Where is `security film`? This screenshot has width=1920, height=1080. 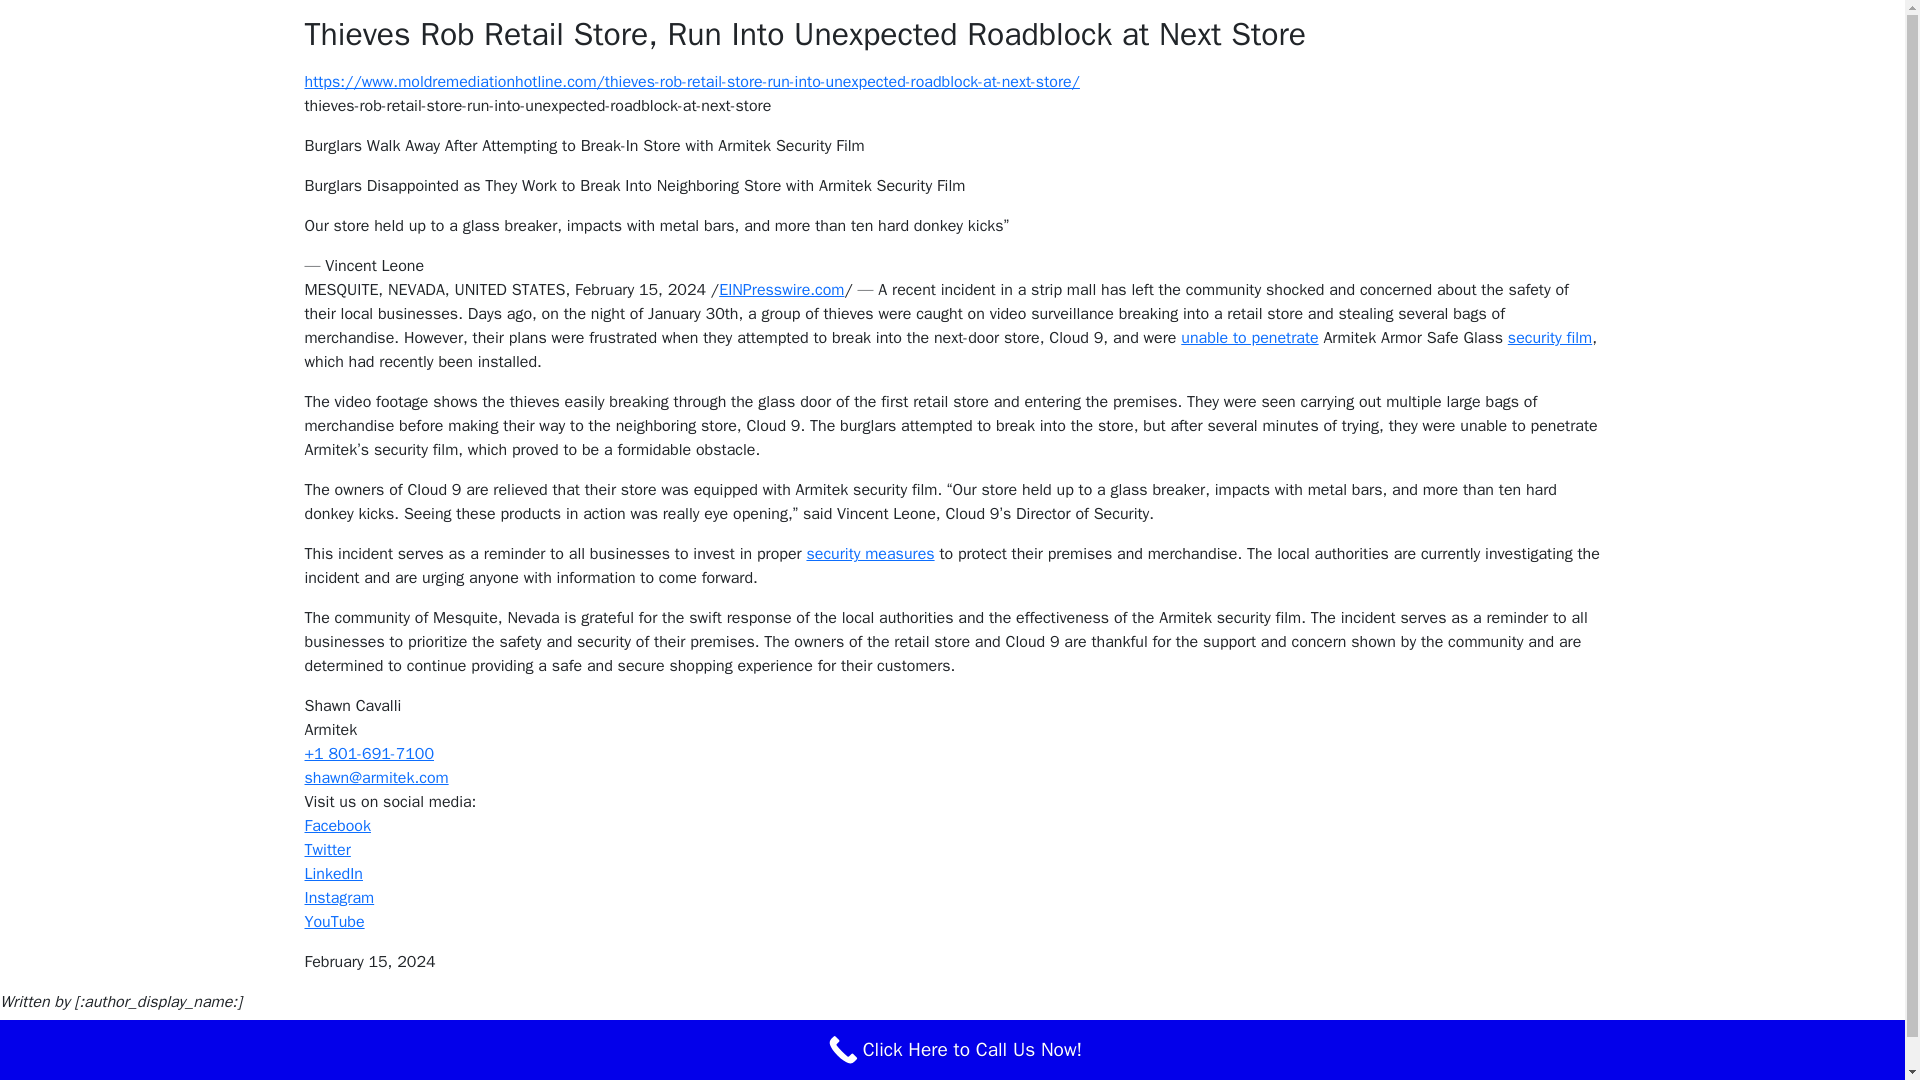 security film is located at coordinates (1549, 338).